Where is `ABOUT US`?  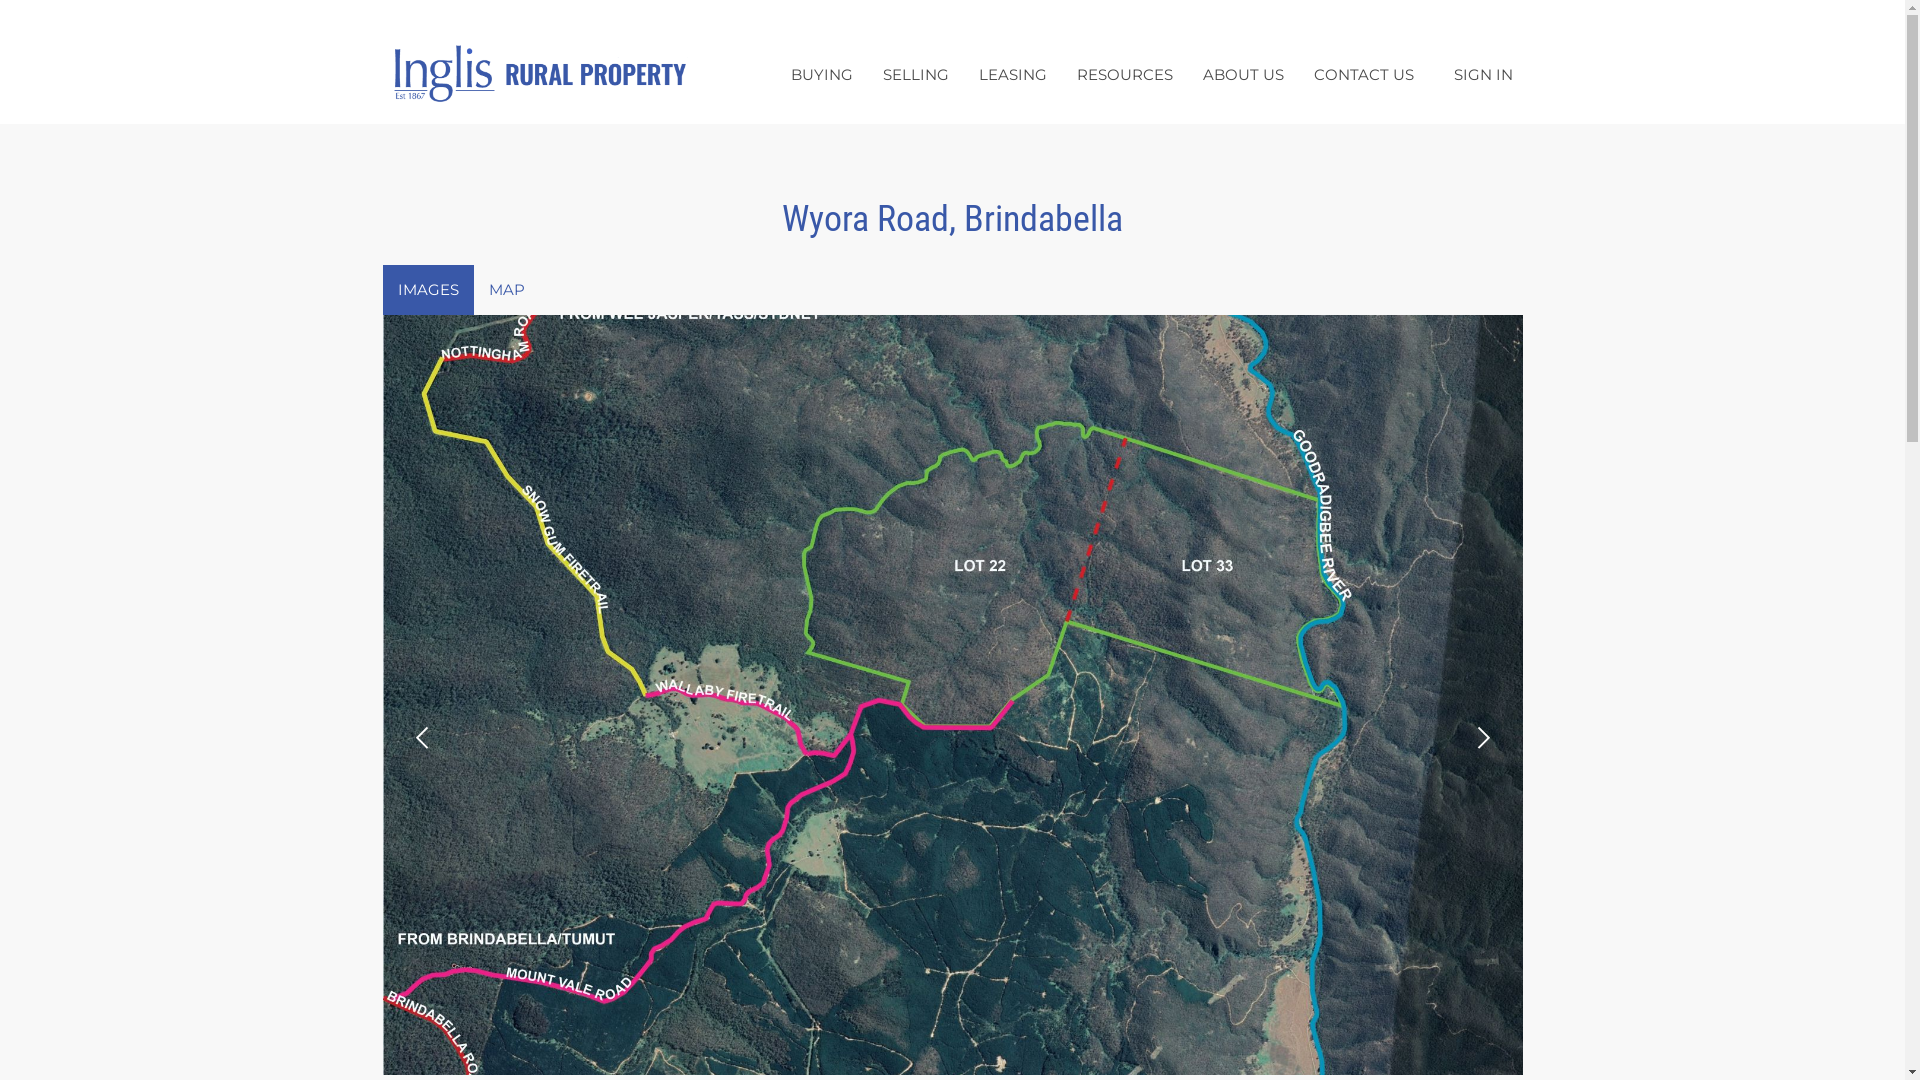 ABOUT US is located at coordinates (1244, 74).